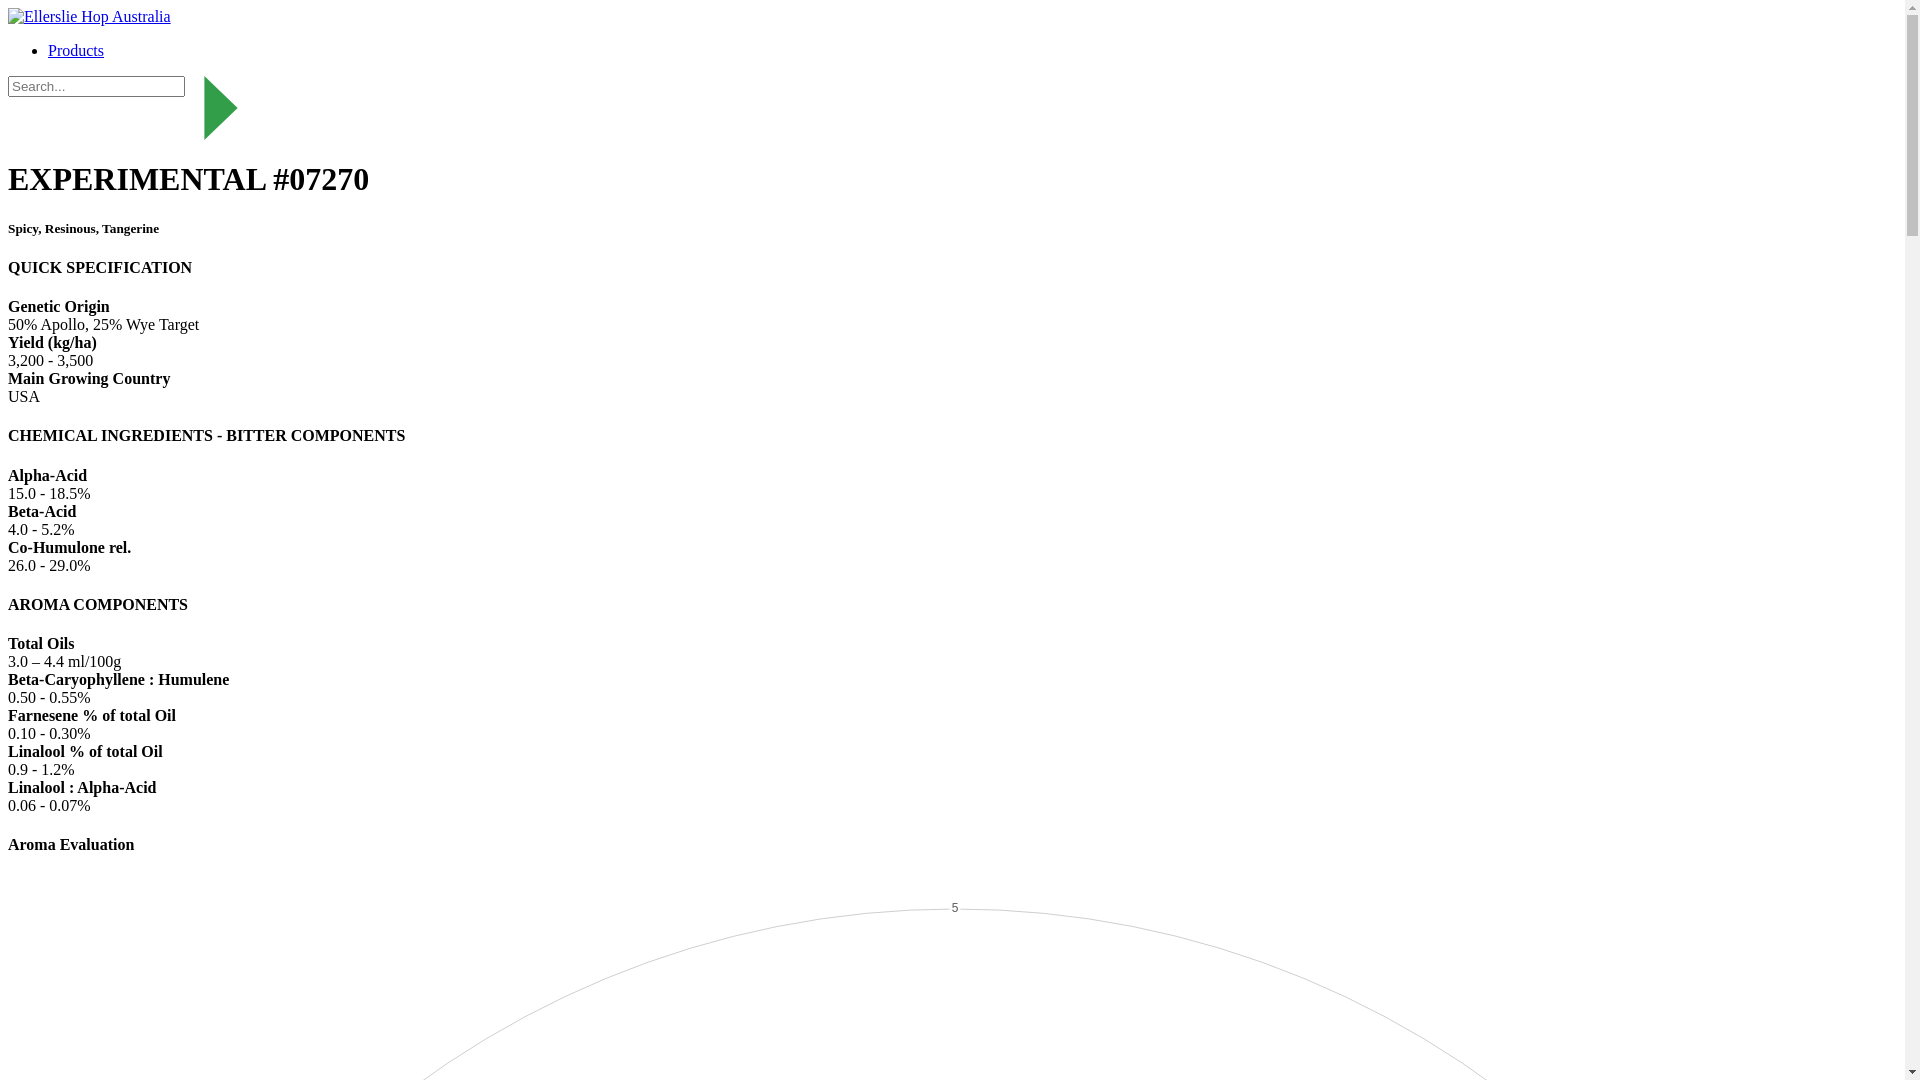 The image size is (1920, 1080). What do you see at coordinates (76, 50) in the screenshot?
I see `Products` at bounding box center [76, 50].